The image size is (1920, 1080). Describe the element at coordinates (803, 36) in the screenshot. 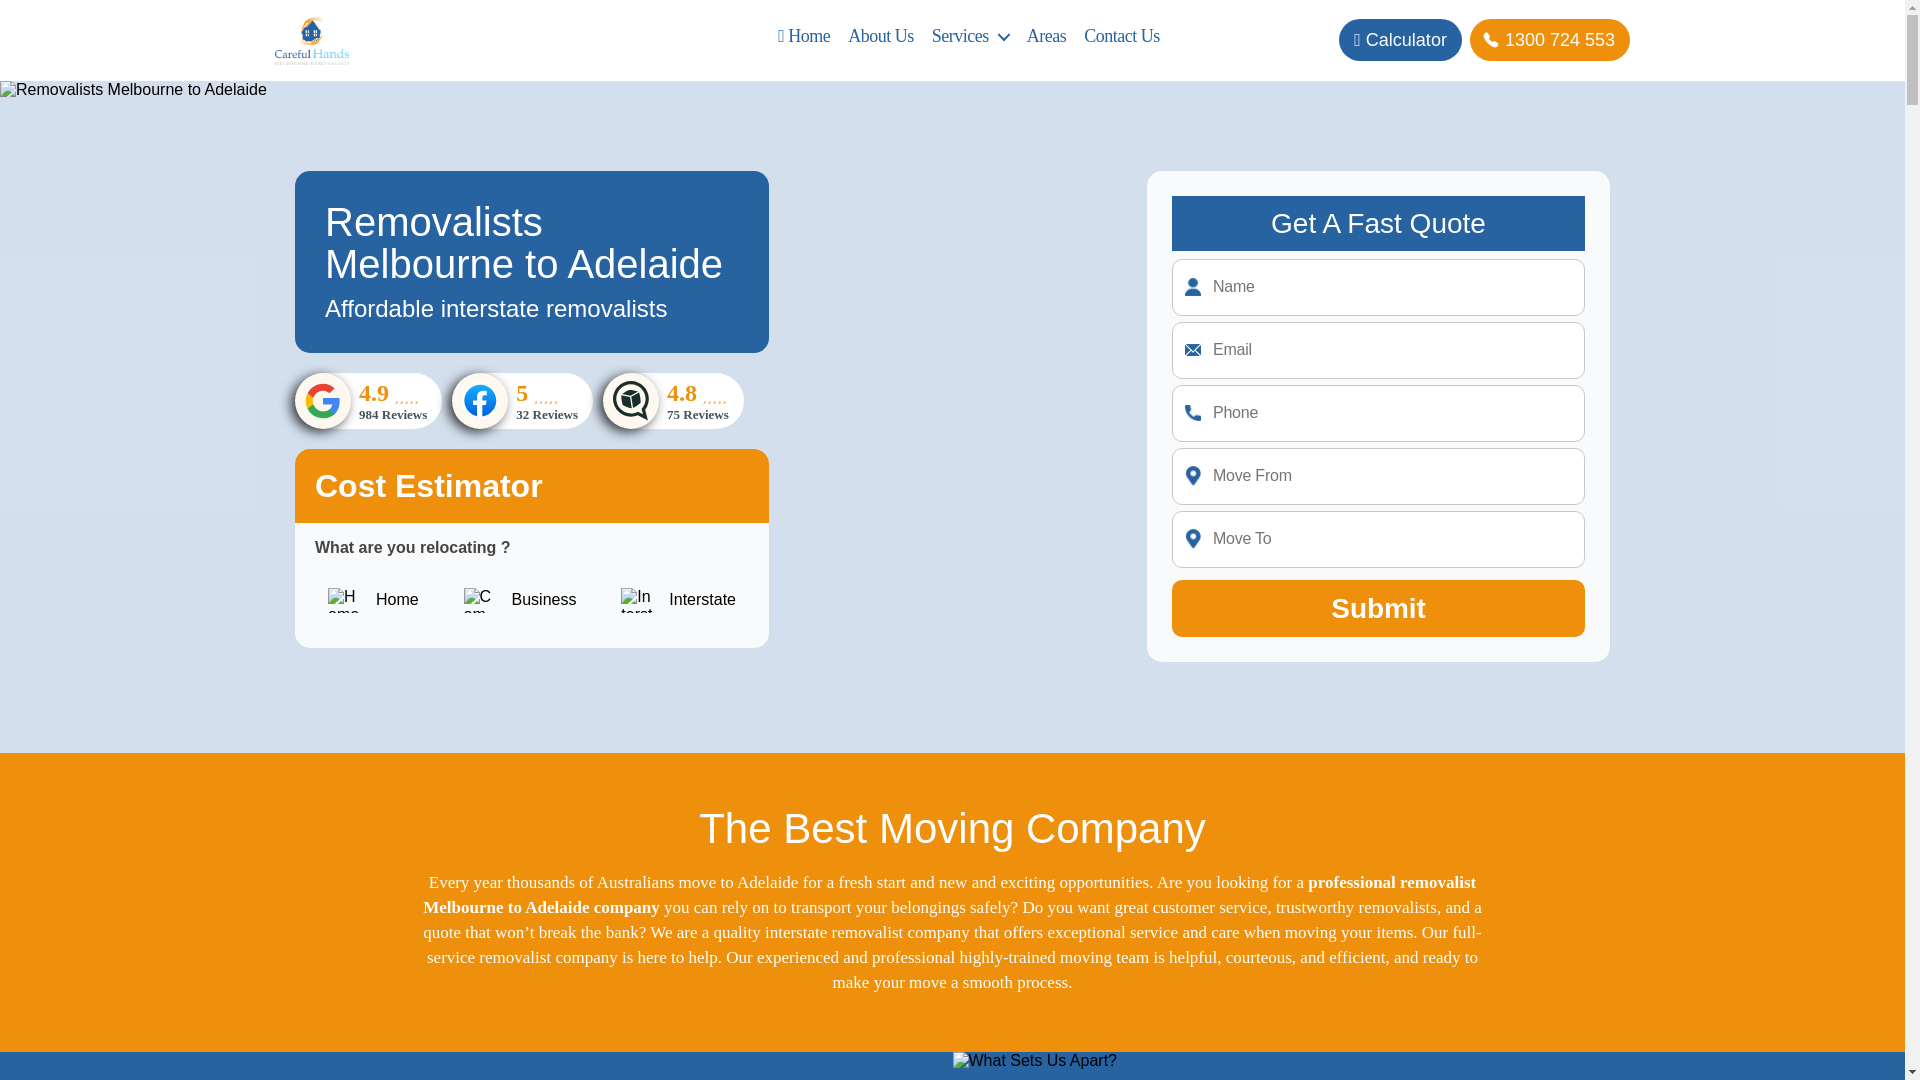

I see `Submit` at that location.